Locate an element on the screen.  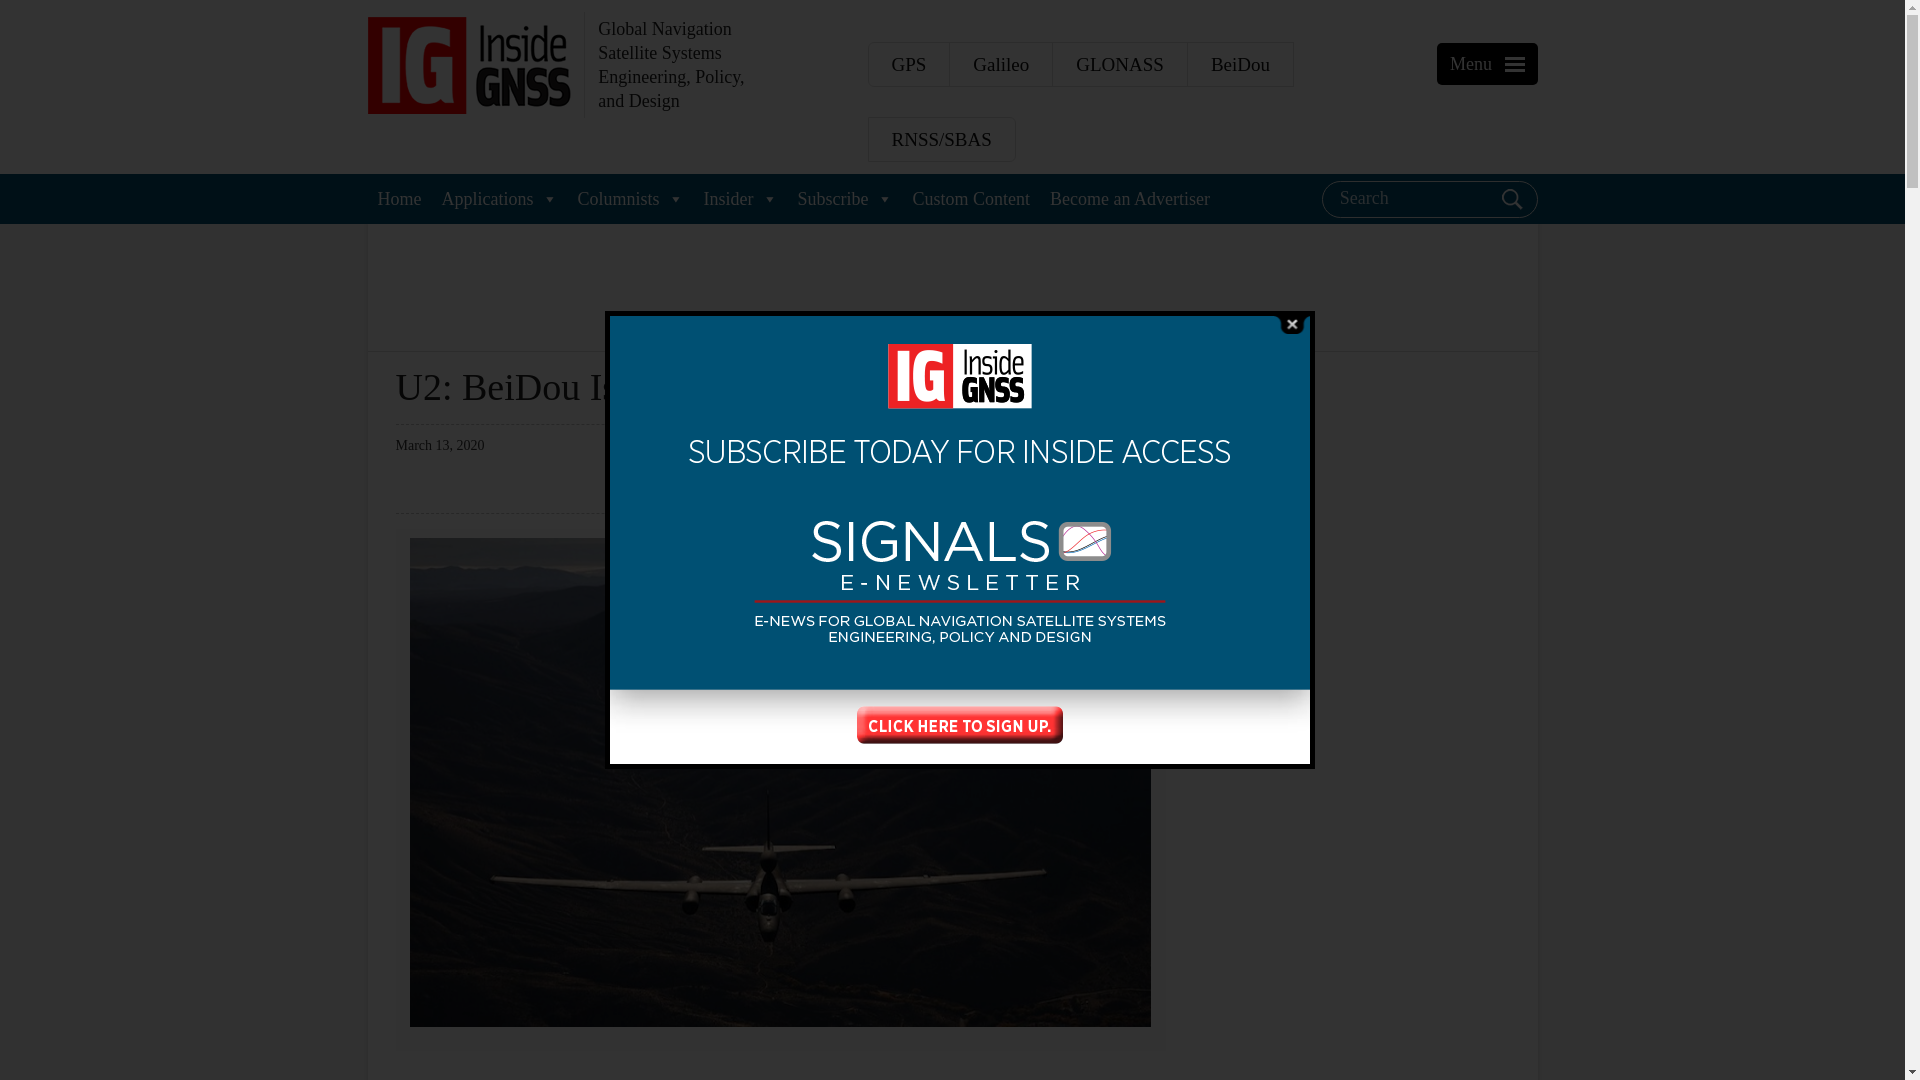
GPS is located at coordinates (908, 64).